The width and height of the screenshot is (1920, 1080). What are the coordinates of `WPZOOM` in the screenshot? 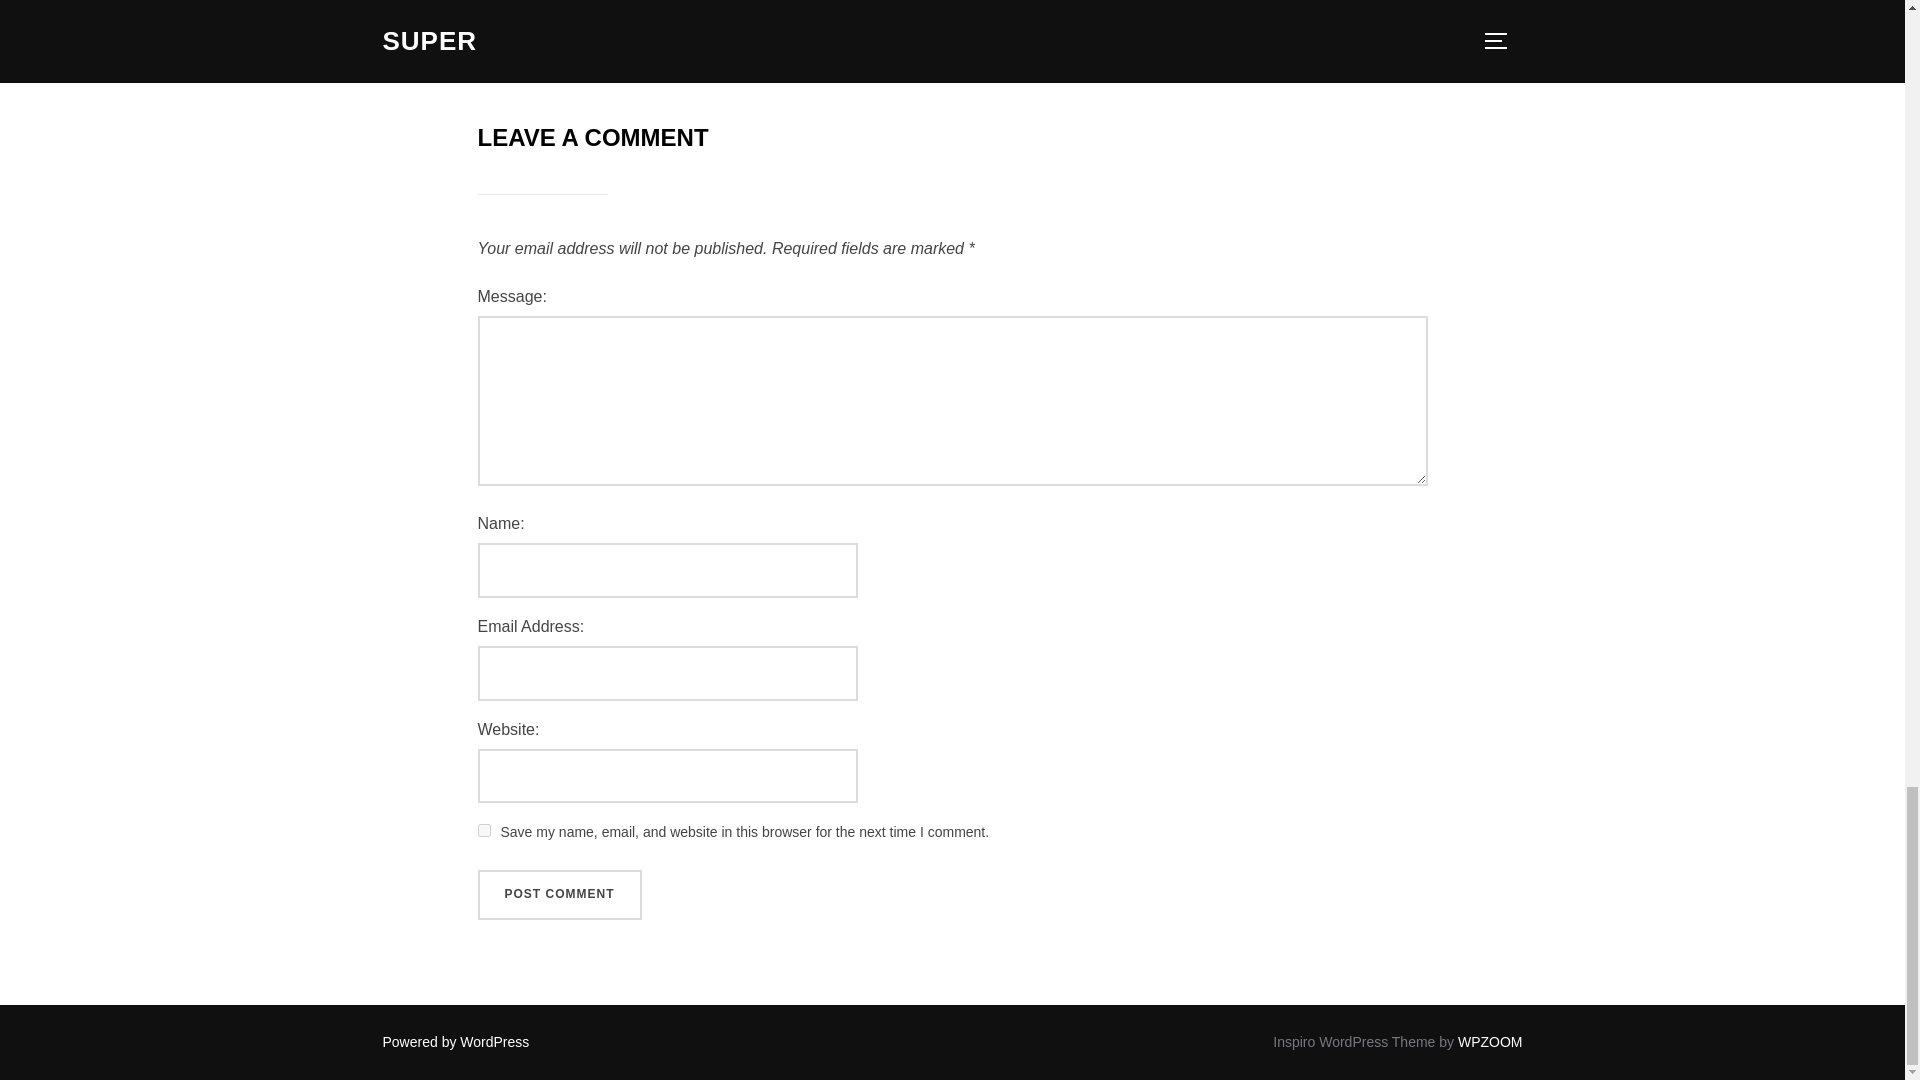 It's located at (1490, 1041).